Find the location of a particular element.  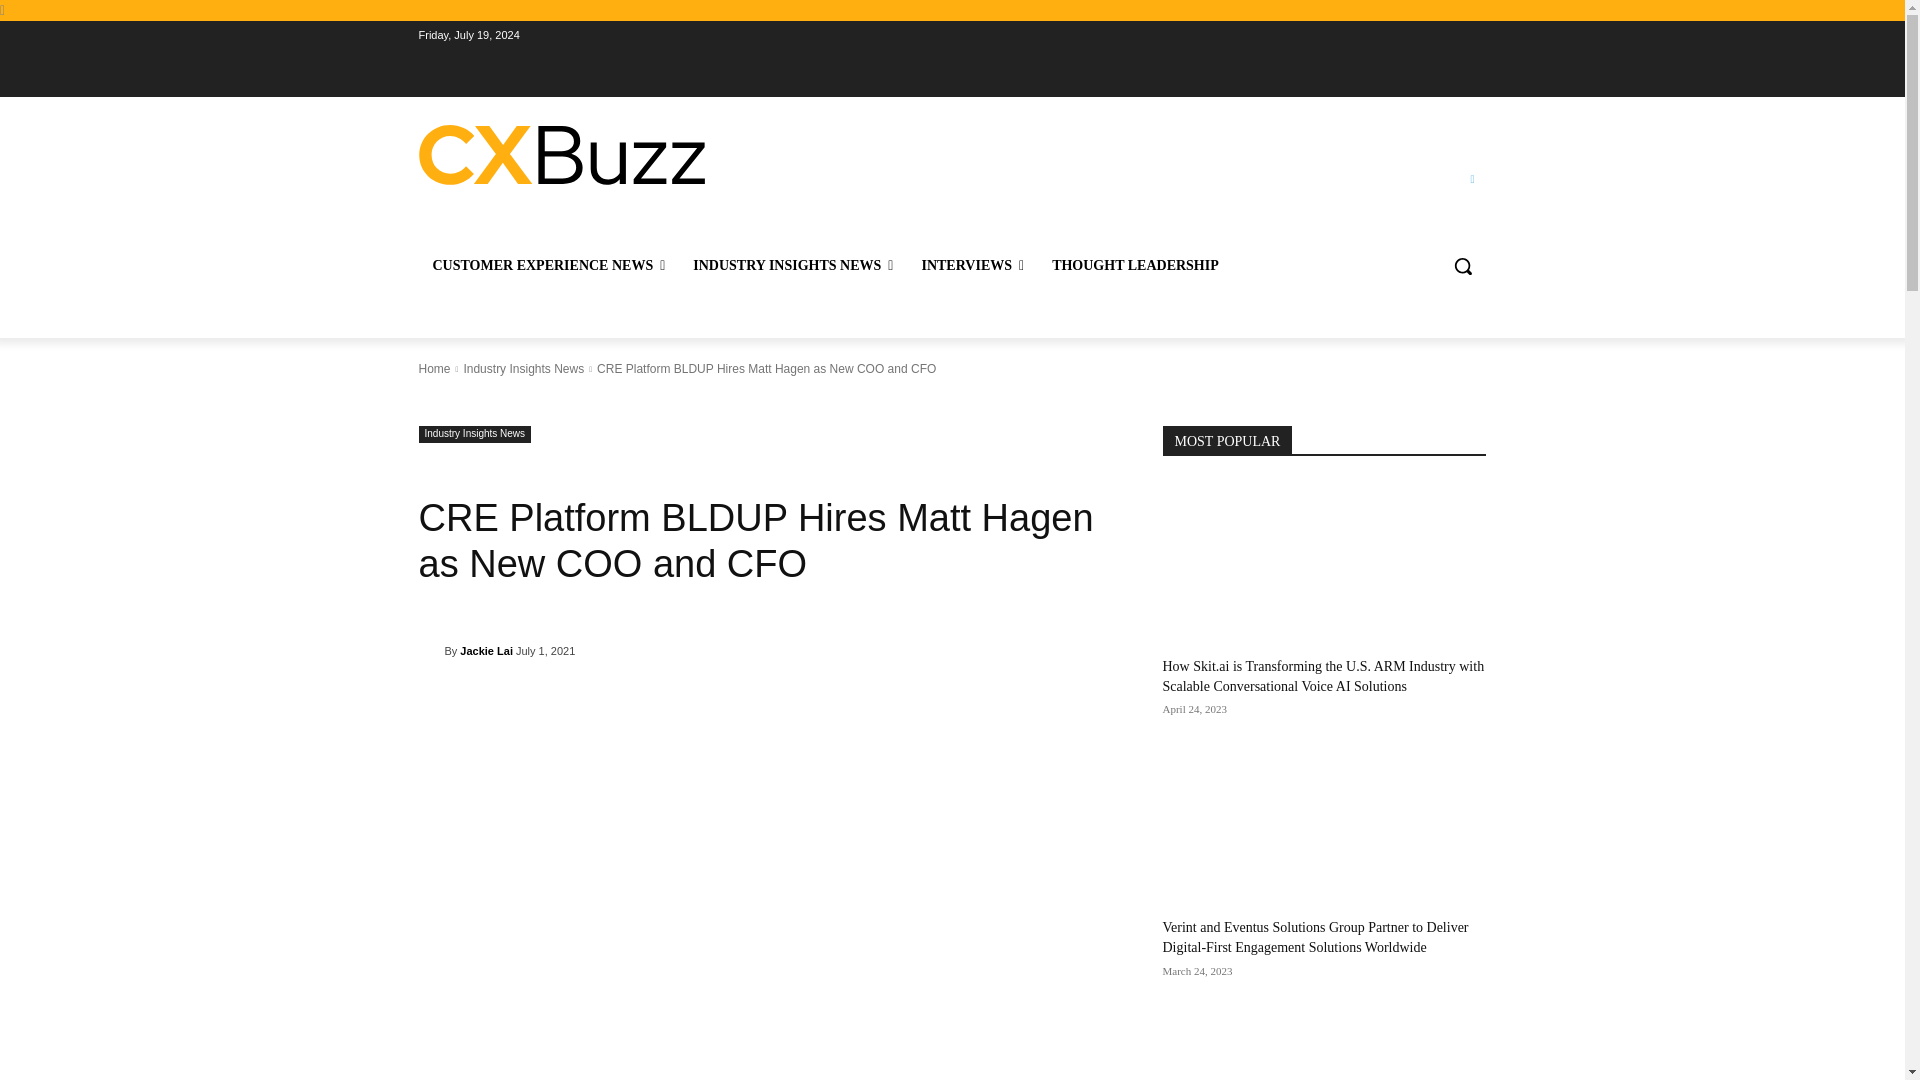

Linkedin is located at coordinates (1472, 179).